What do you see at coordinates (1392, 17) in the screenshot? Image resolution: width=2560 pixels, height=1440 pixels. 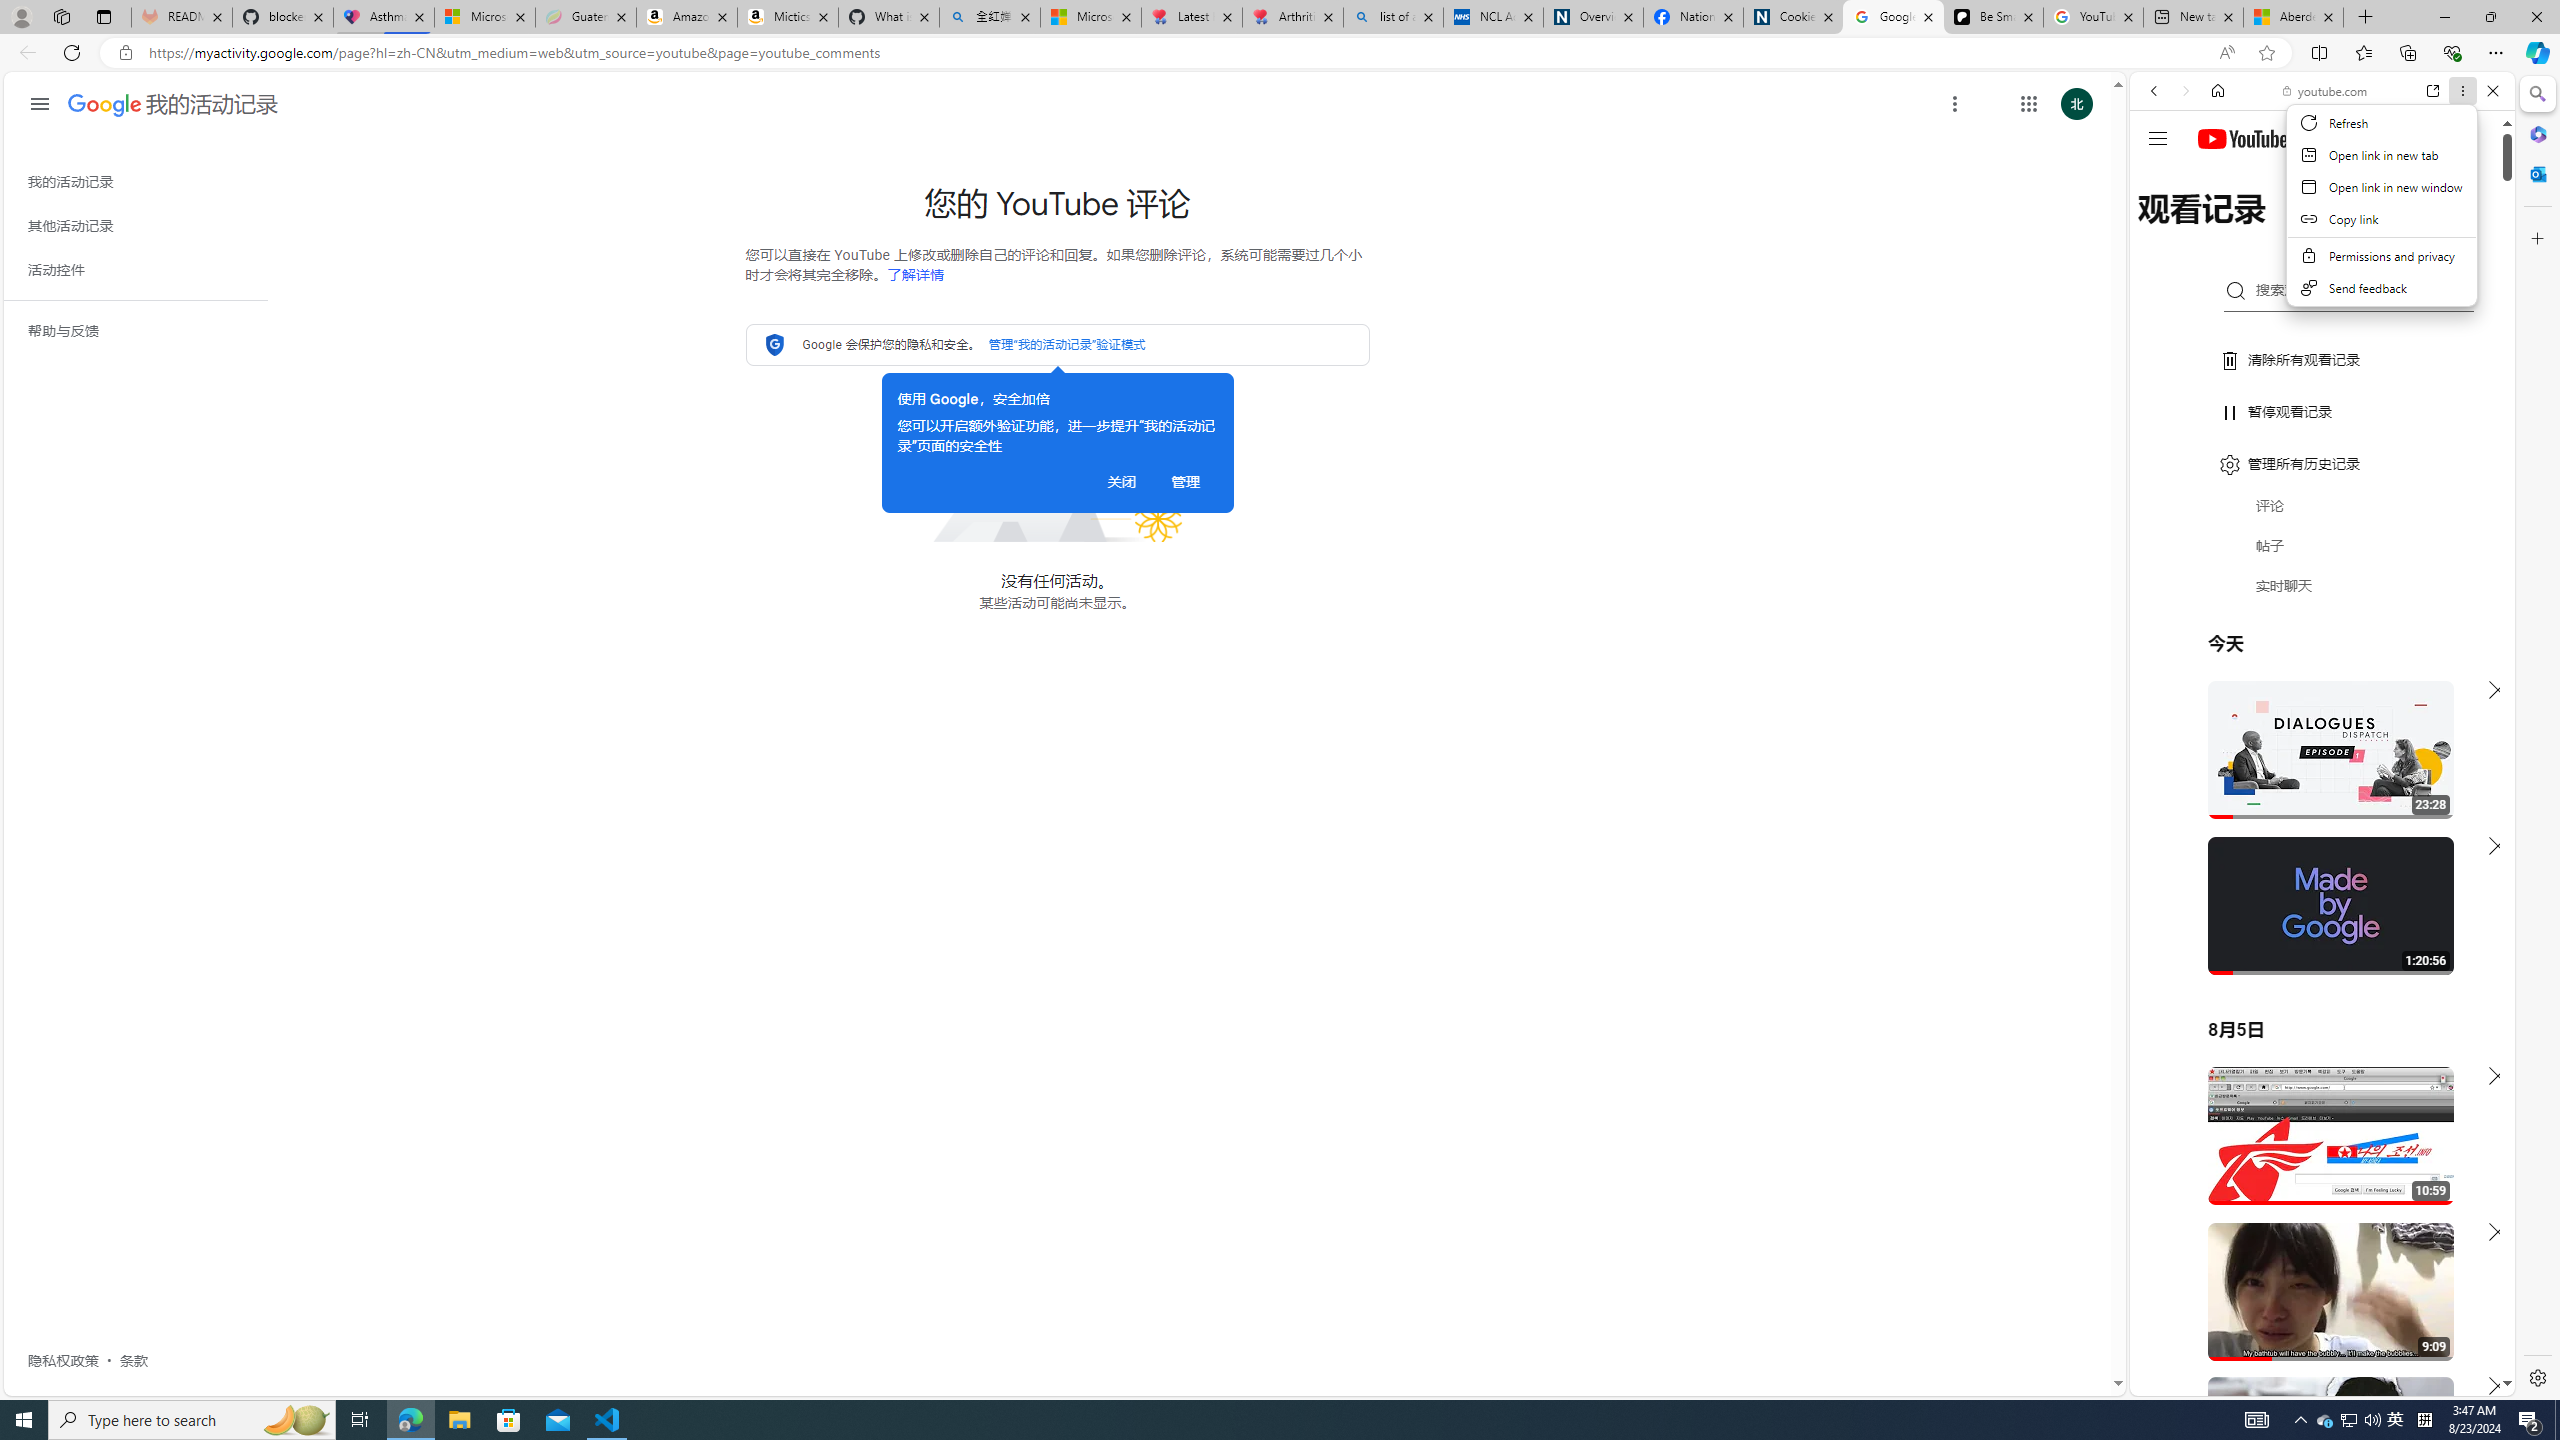 I see `list of asthma inhalers uk - Search` at bounding box center [1392, 17].